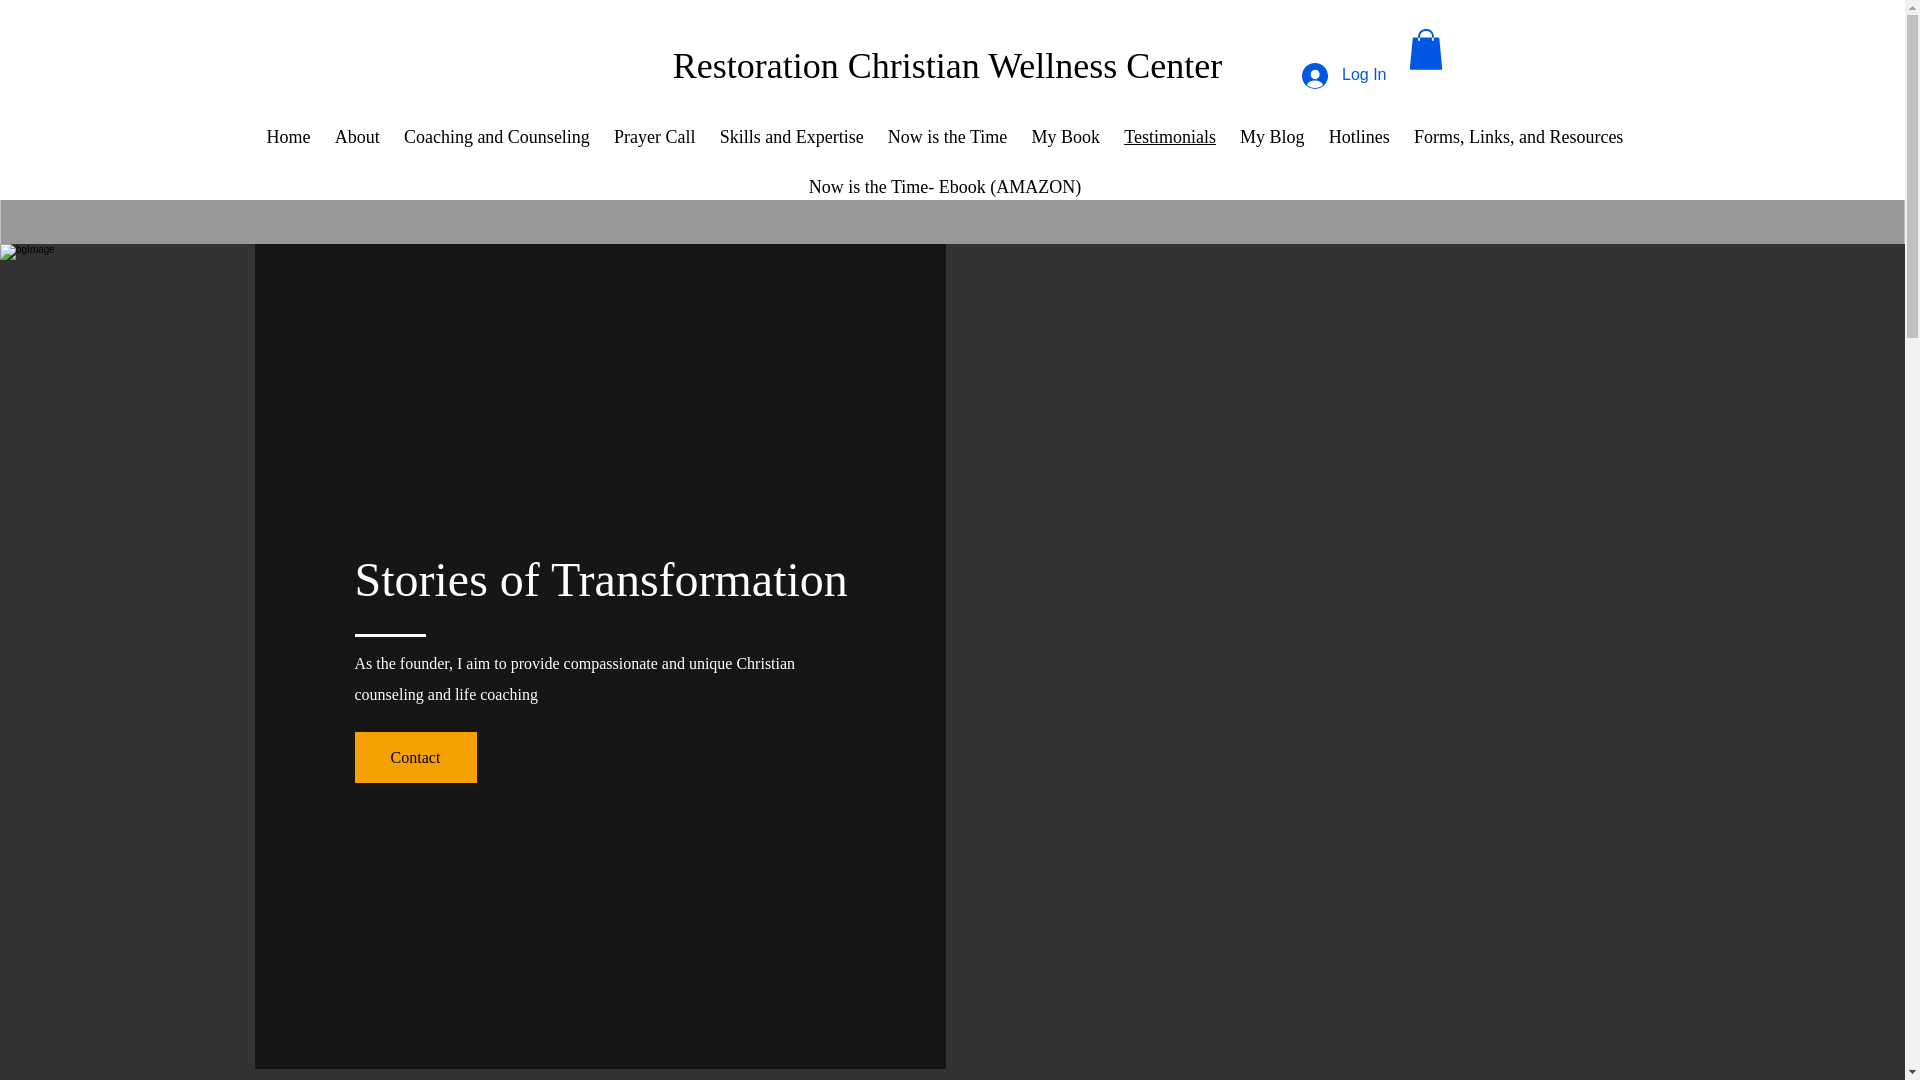 The image size is (1920, 1080). I want to click on Contact, so click(414, 758).